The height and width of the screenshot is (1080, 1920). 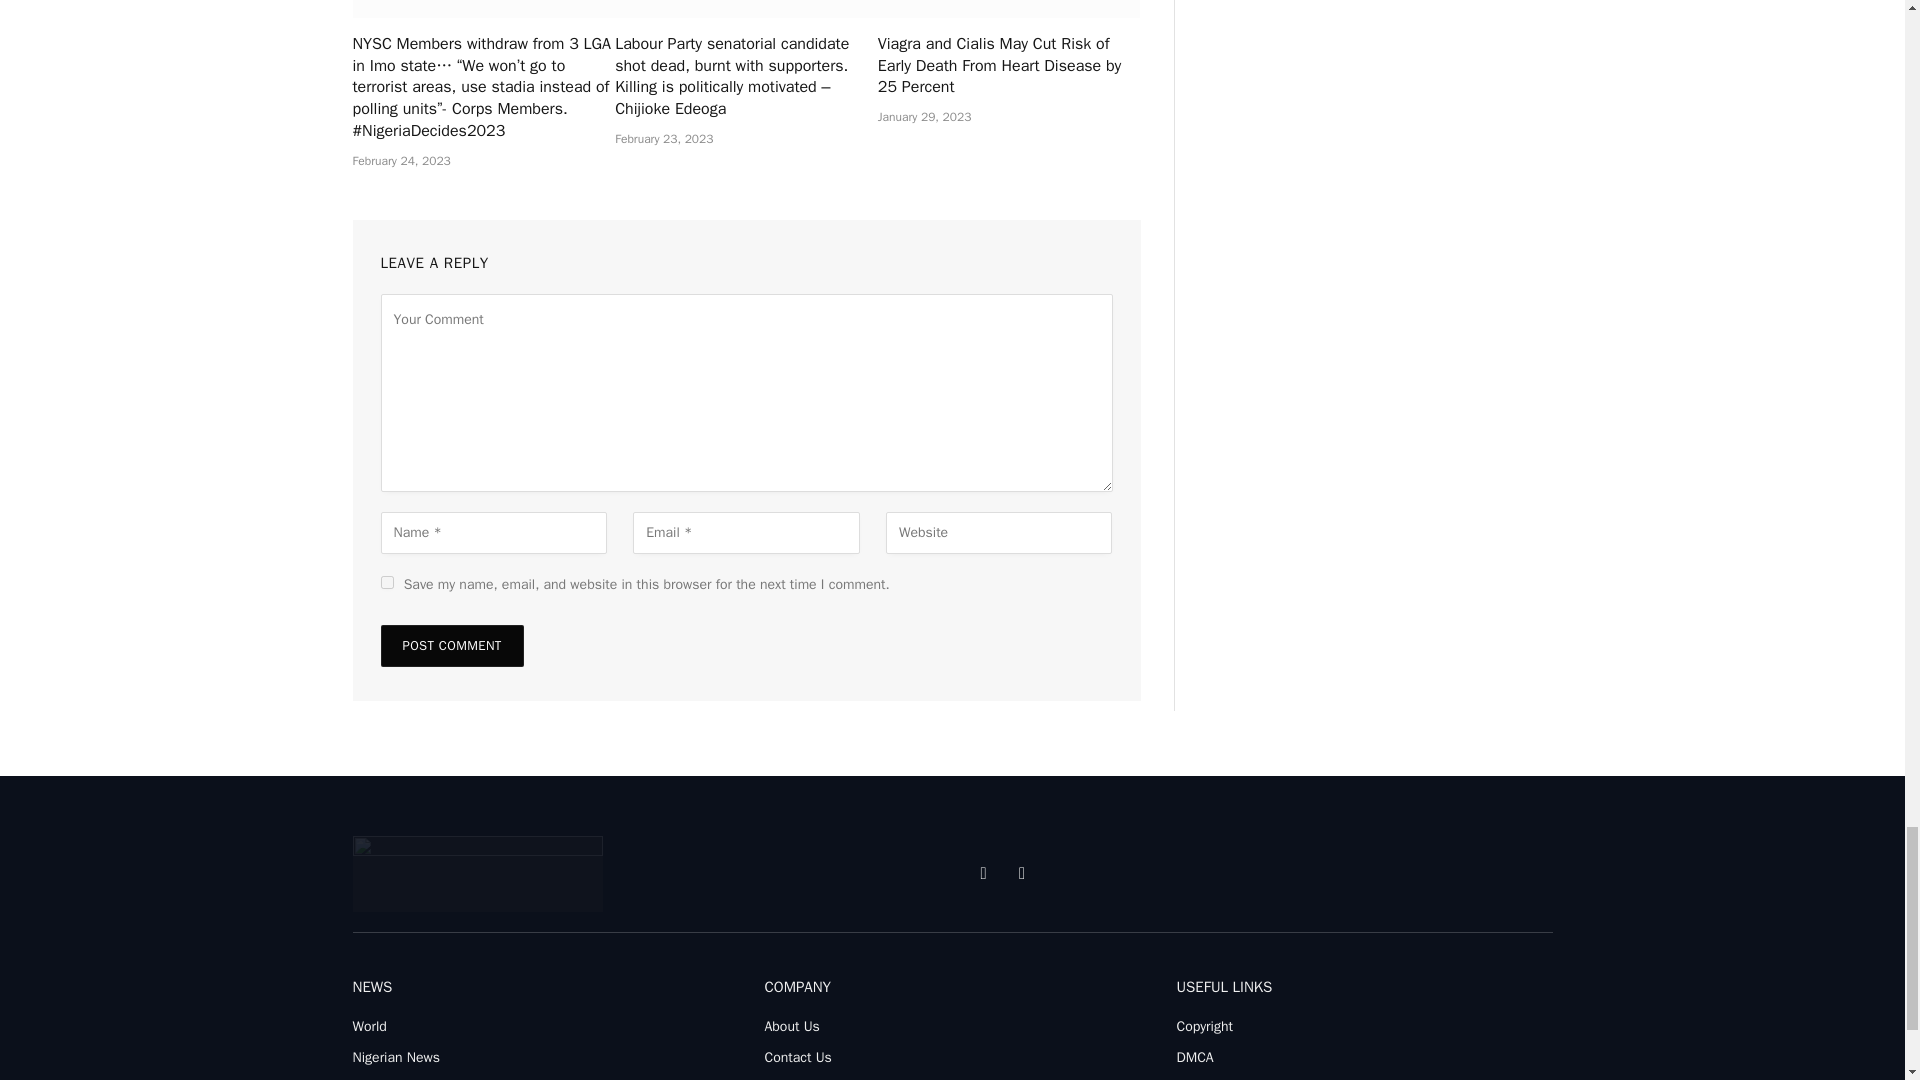 What do you see at coordinates (451, 646) in the screenshot?
I see `Post Comment` at bounding box center [451, 646].